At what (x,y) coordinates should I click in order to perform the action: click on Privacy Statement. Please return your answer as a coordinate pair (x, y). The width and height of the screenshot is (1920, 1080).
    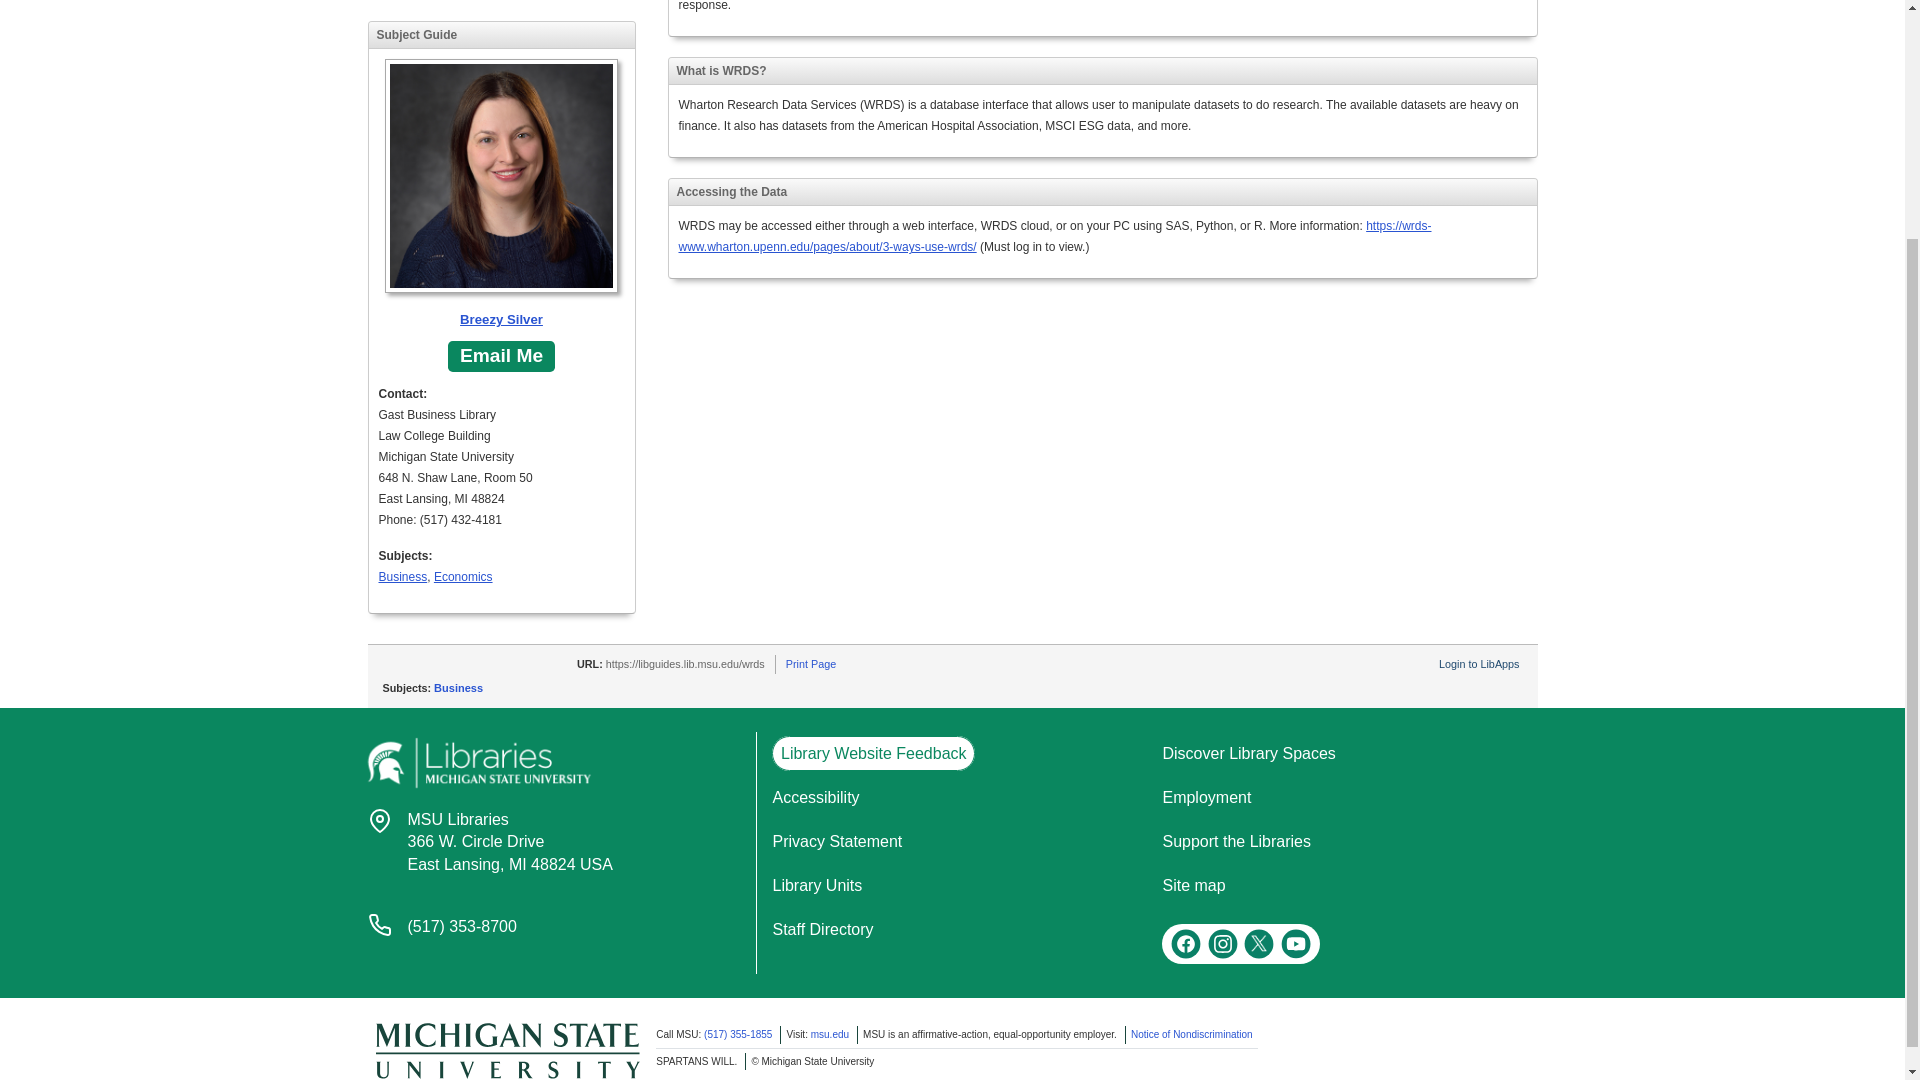
    Looking at the image, I should click on (380, 924).